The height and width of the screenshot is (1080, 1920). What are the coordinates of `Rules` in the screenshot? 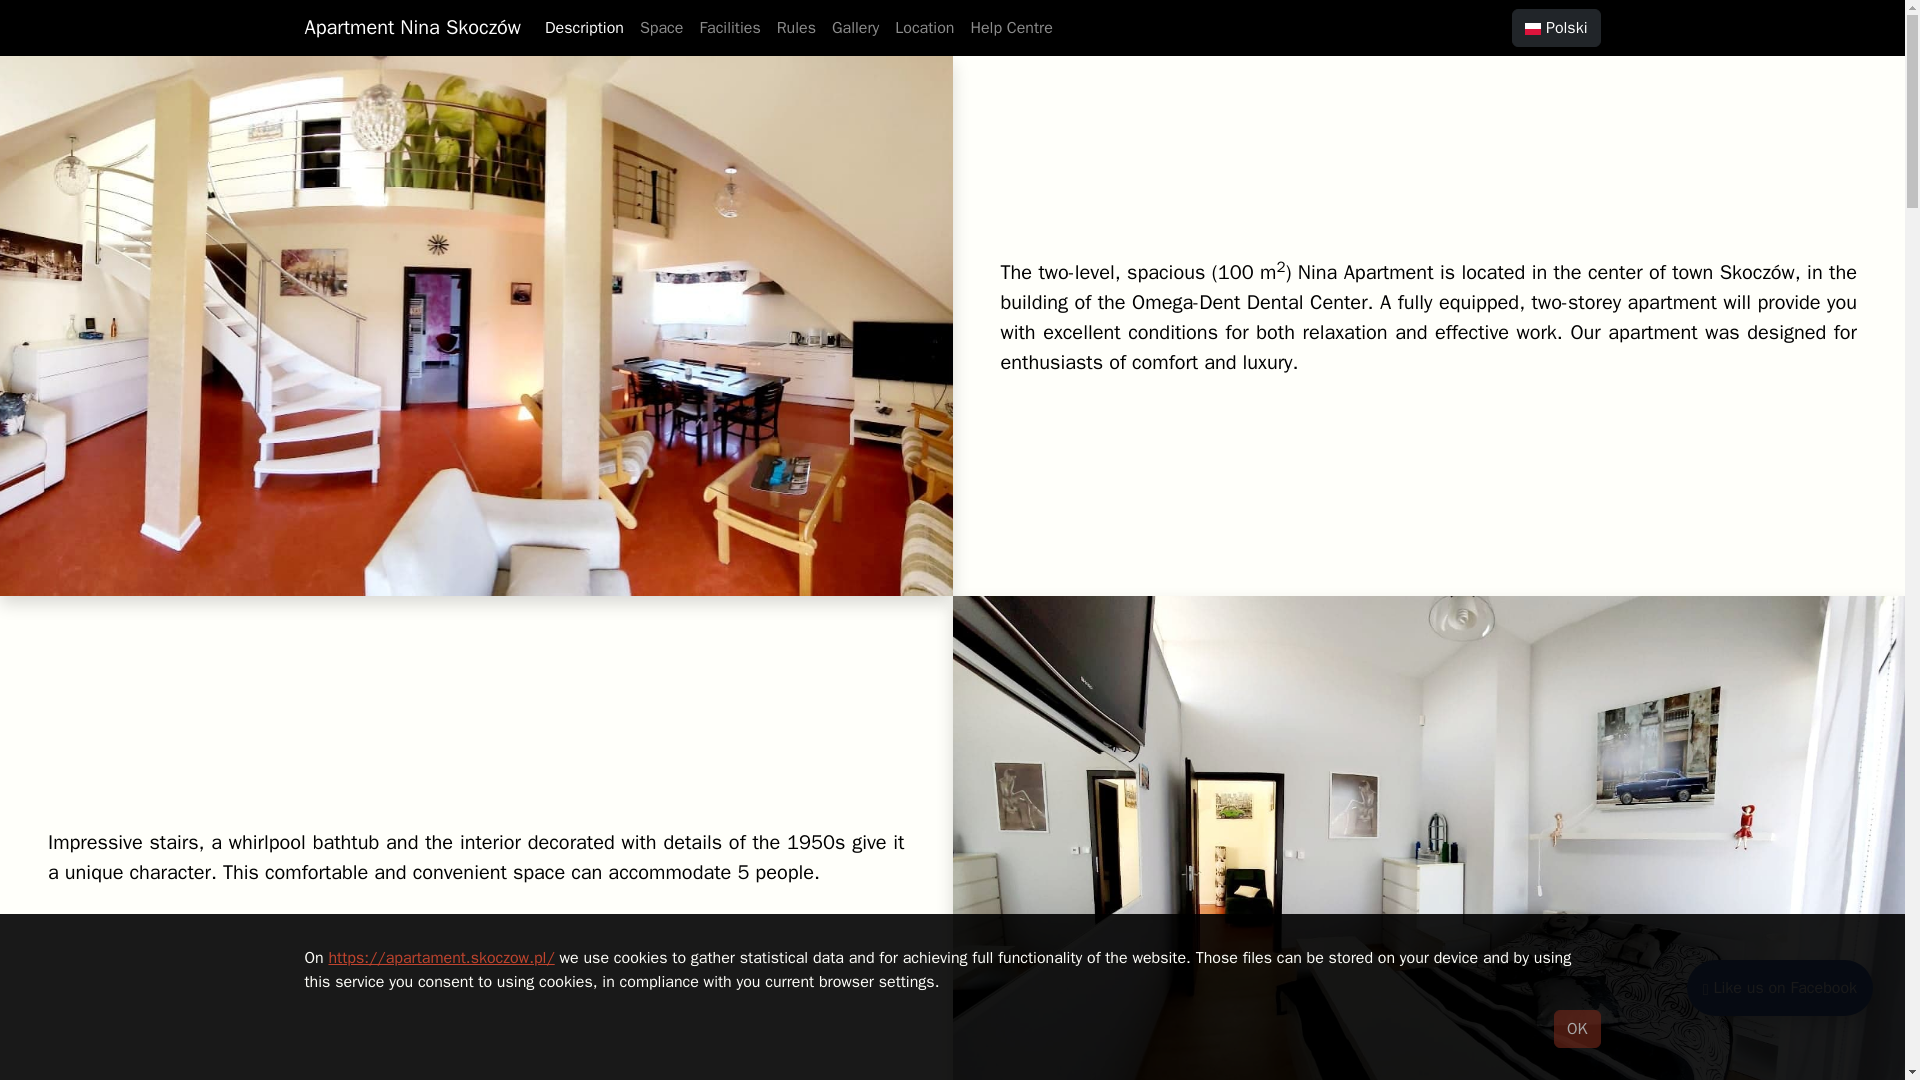 It's located at (796, 27).